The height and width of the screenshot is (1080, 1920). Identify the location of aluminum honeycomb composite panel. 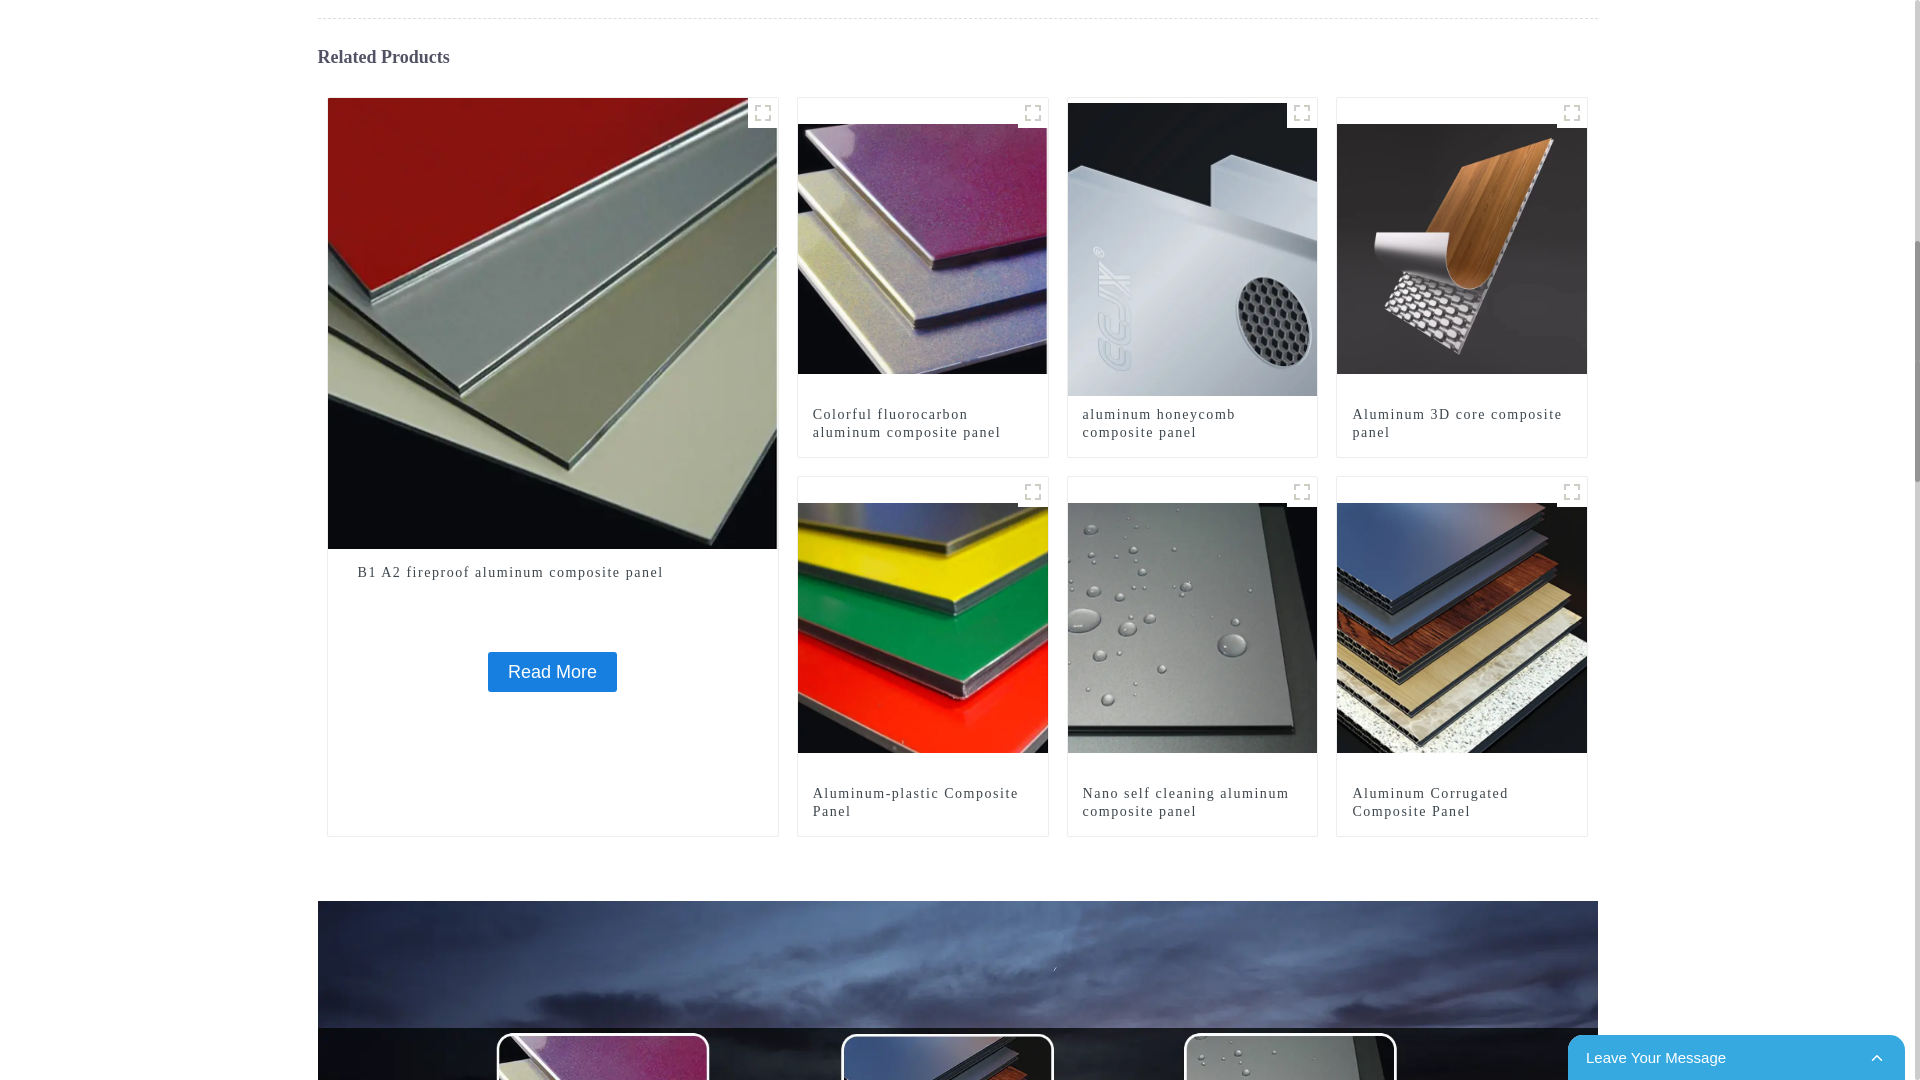
(1192, 424).